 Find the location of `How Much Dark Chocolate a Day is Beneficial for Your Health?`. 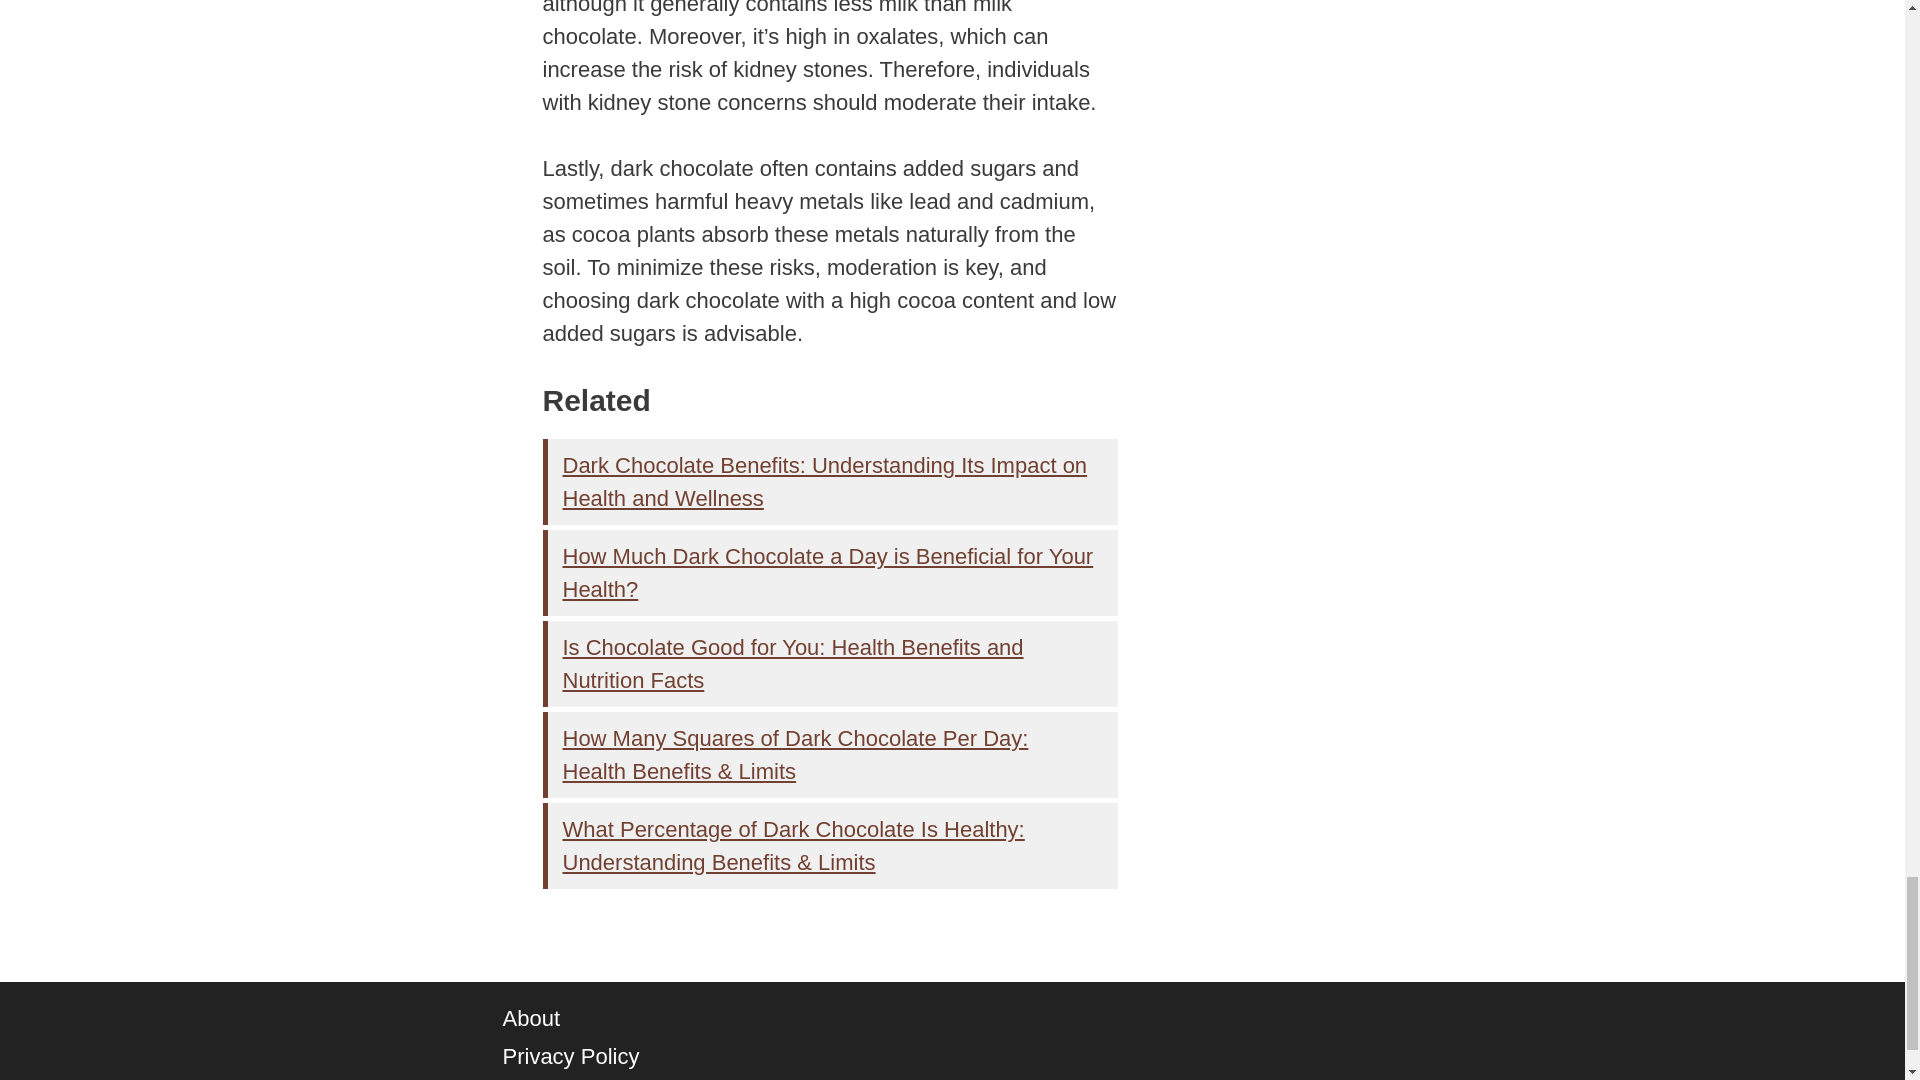

How Much Dark Chocolate a Day is Beneficial for Your Health? is located at coordinates (827, 572).